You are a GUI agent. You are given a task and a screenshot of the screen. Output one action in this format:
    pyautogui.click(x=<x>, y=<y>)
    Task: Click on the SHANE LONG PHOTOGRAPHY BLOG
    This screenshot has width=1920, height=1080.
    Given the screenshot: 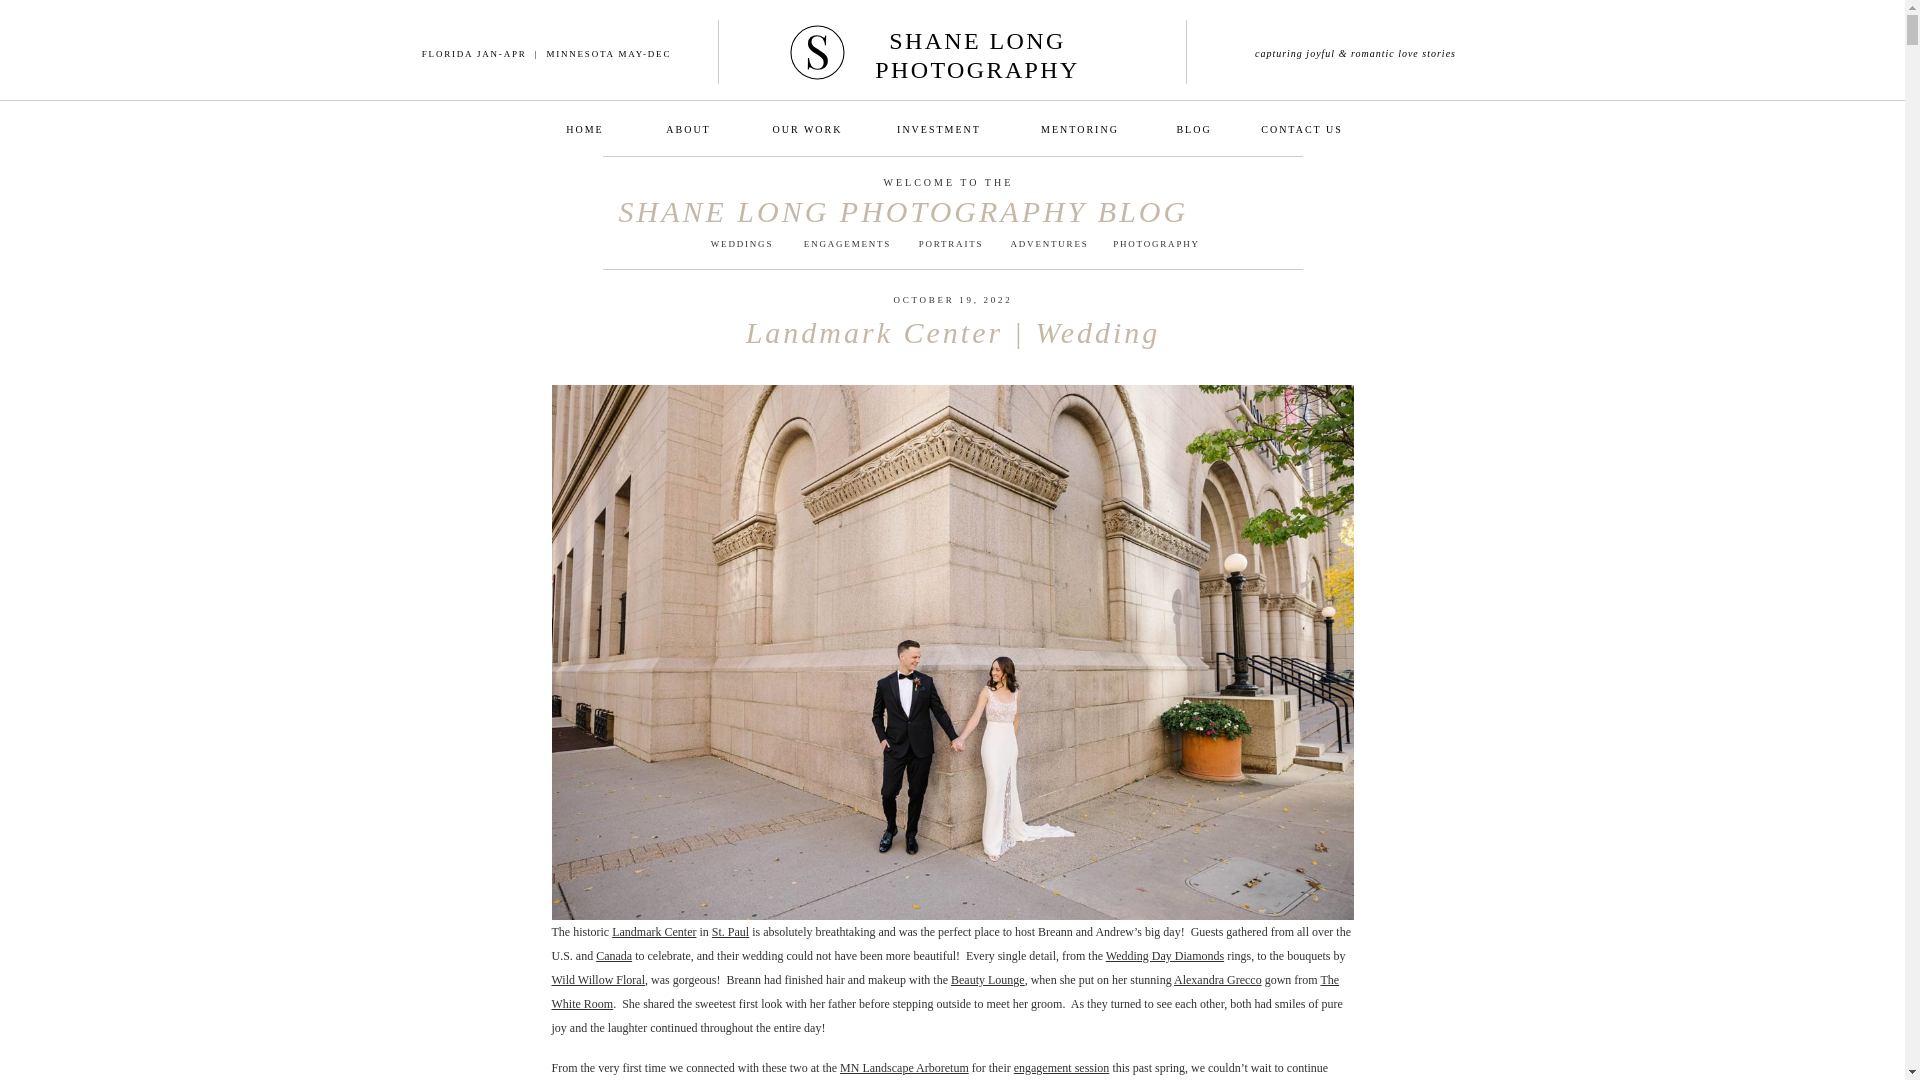 What is the action you would take?
    pyautogui.click(x=952, y=211)
    